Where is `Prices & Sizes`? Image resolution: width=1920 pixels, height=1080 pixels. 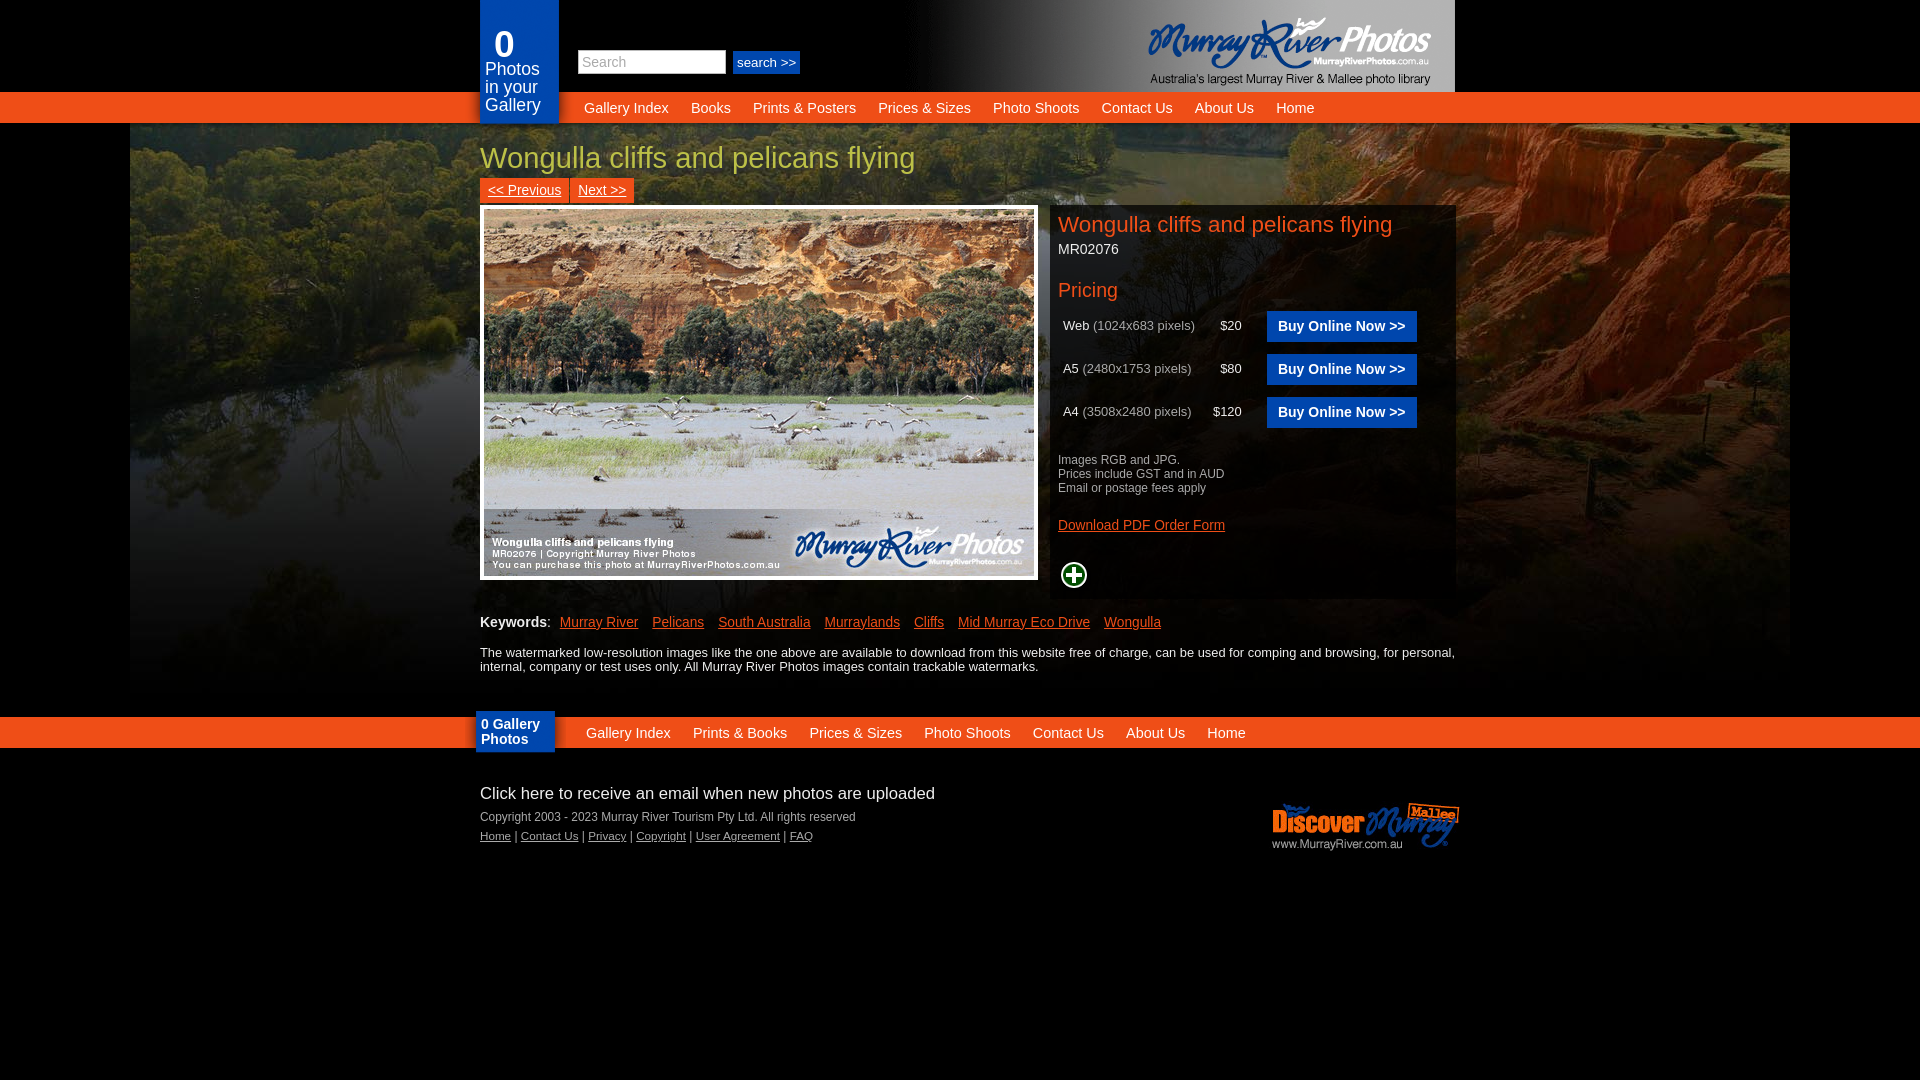
Prices & Sizes is located at coordinates (924, 108).